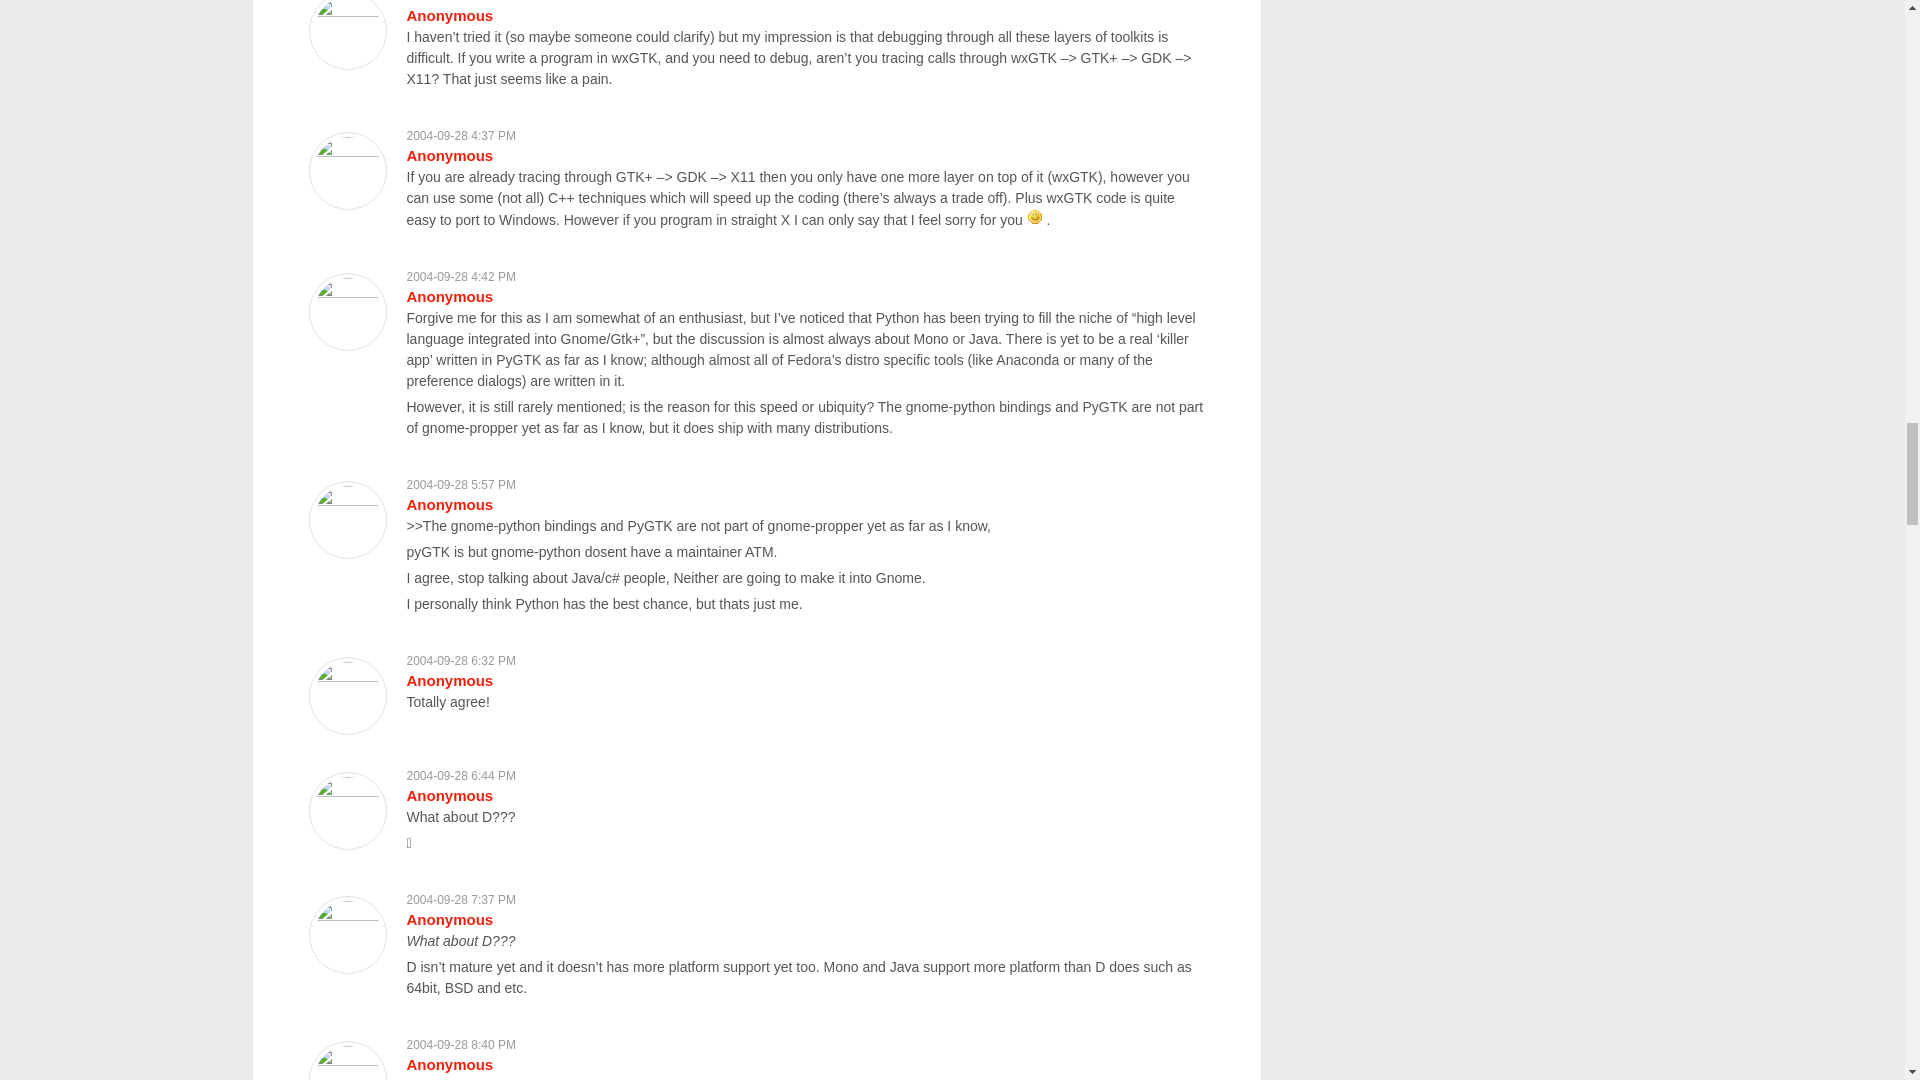 This screenshot has width=1920, height=1080. Describe the element at coordinates (449, 14) in the screenshot. I see `Anonymous` at that location.